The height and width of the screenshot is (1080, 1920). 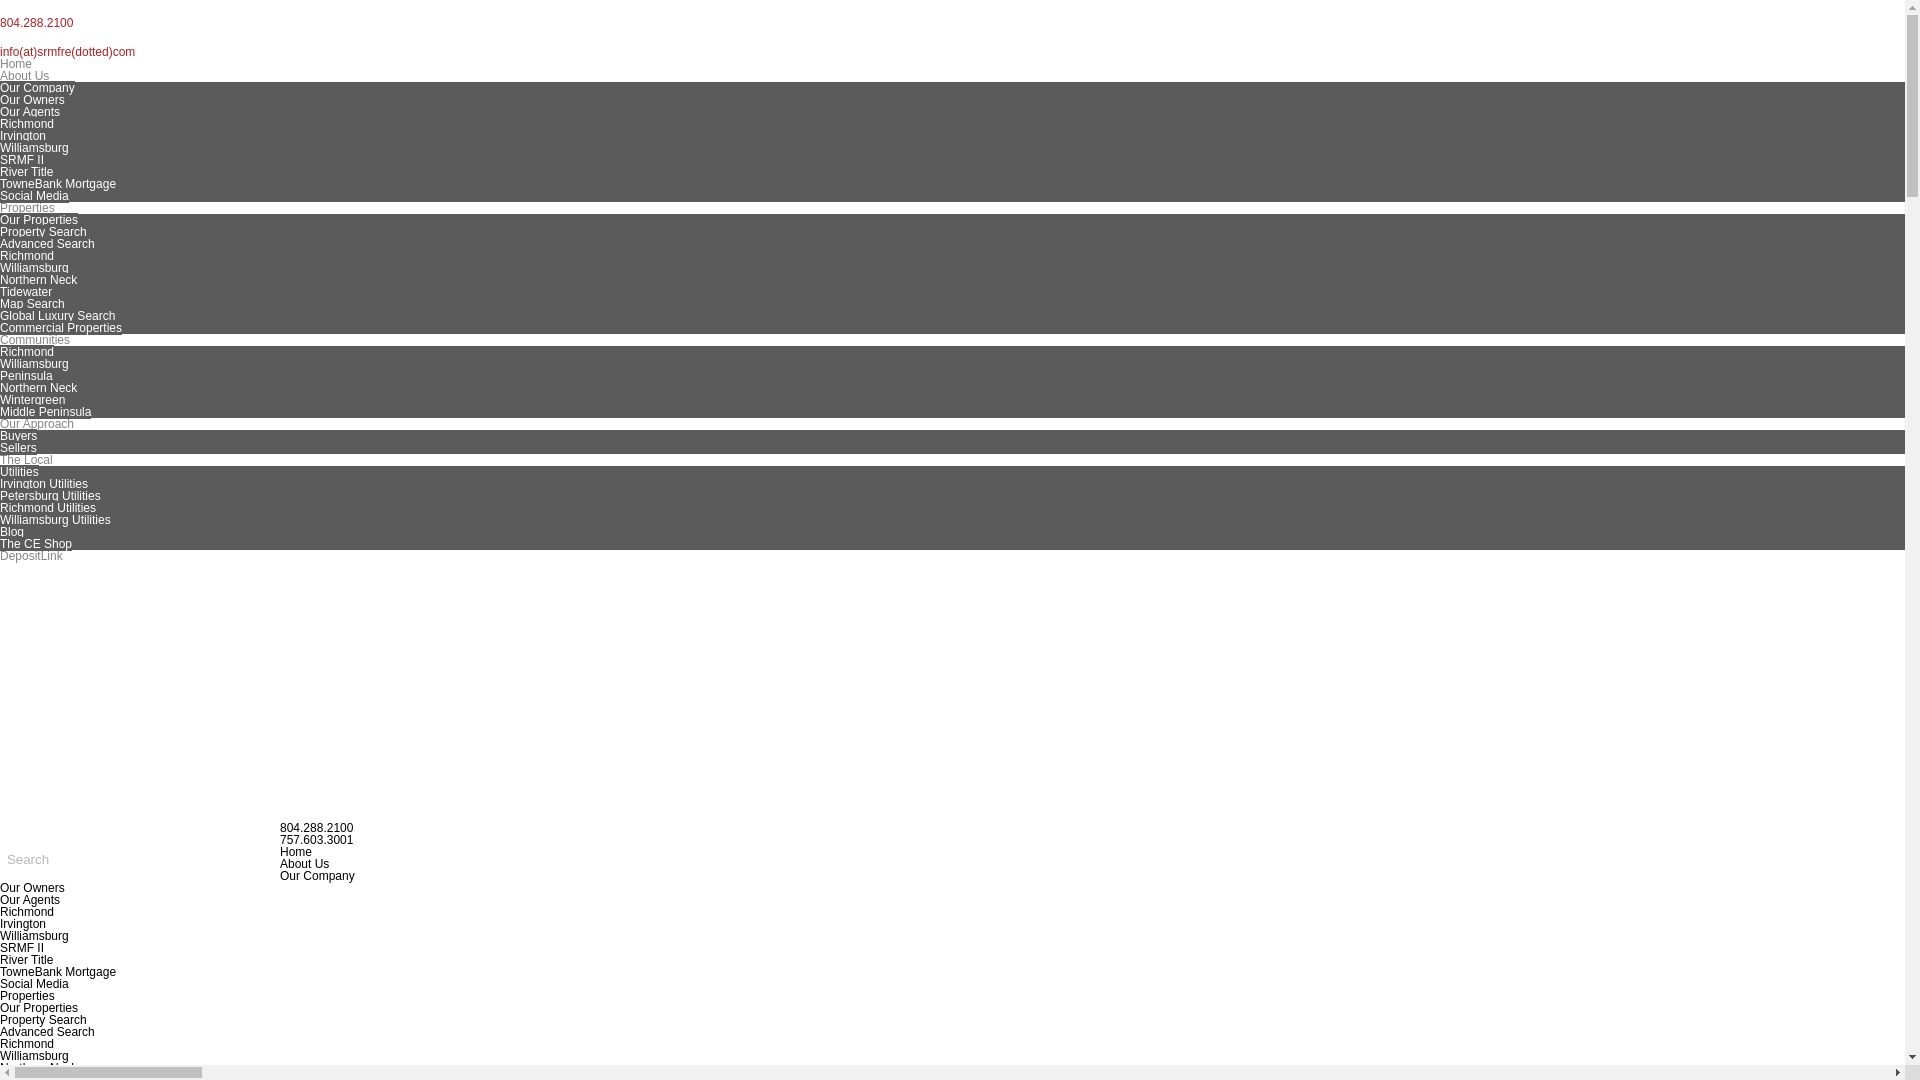 What do you see at coordinates (32, 400) in the screenshot?
I see `Wintergreen` at bounding box center [32, 400].